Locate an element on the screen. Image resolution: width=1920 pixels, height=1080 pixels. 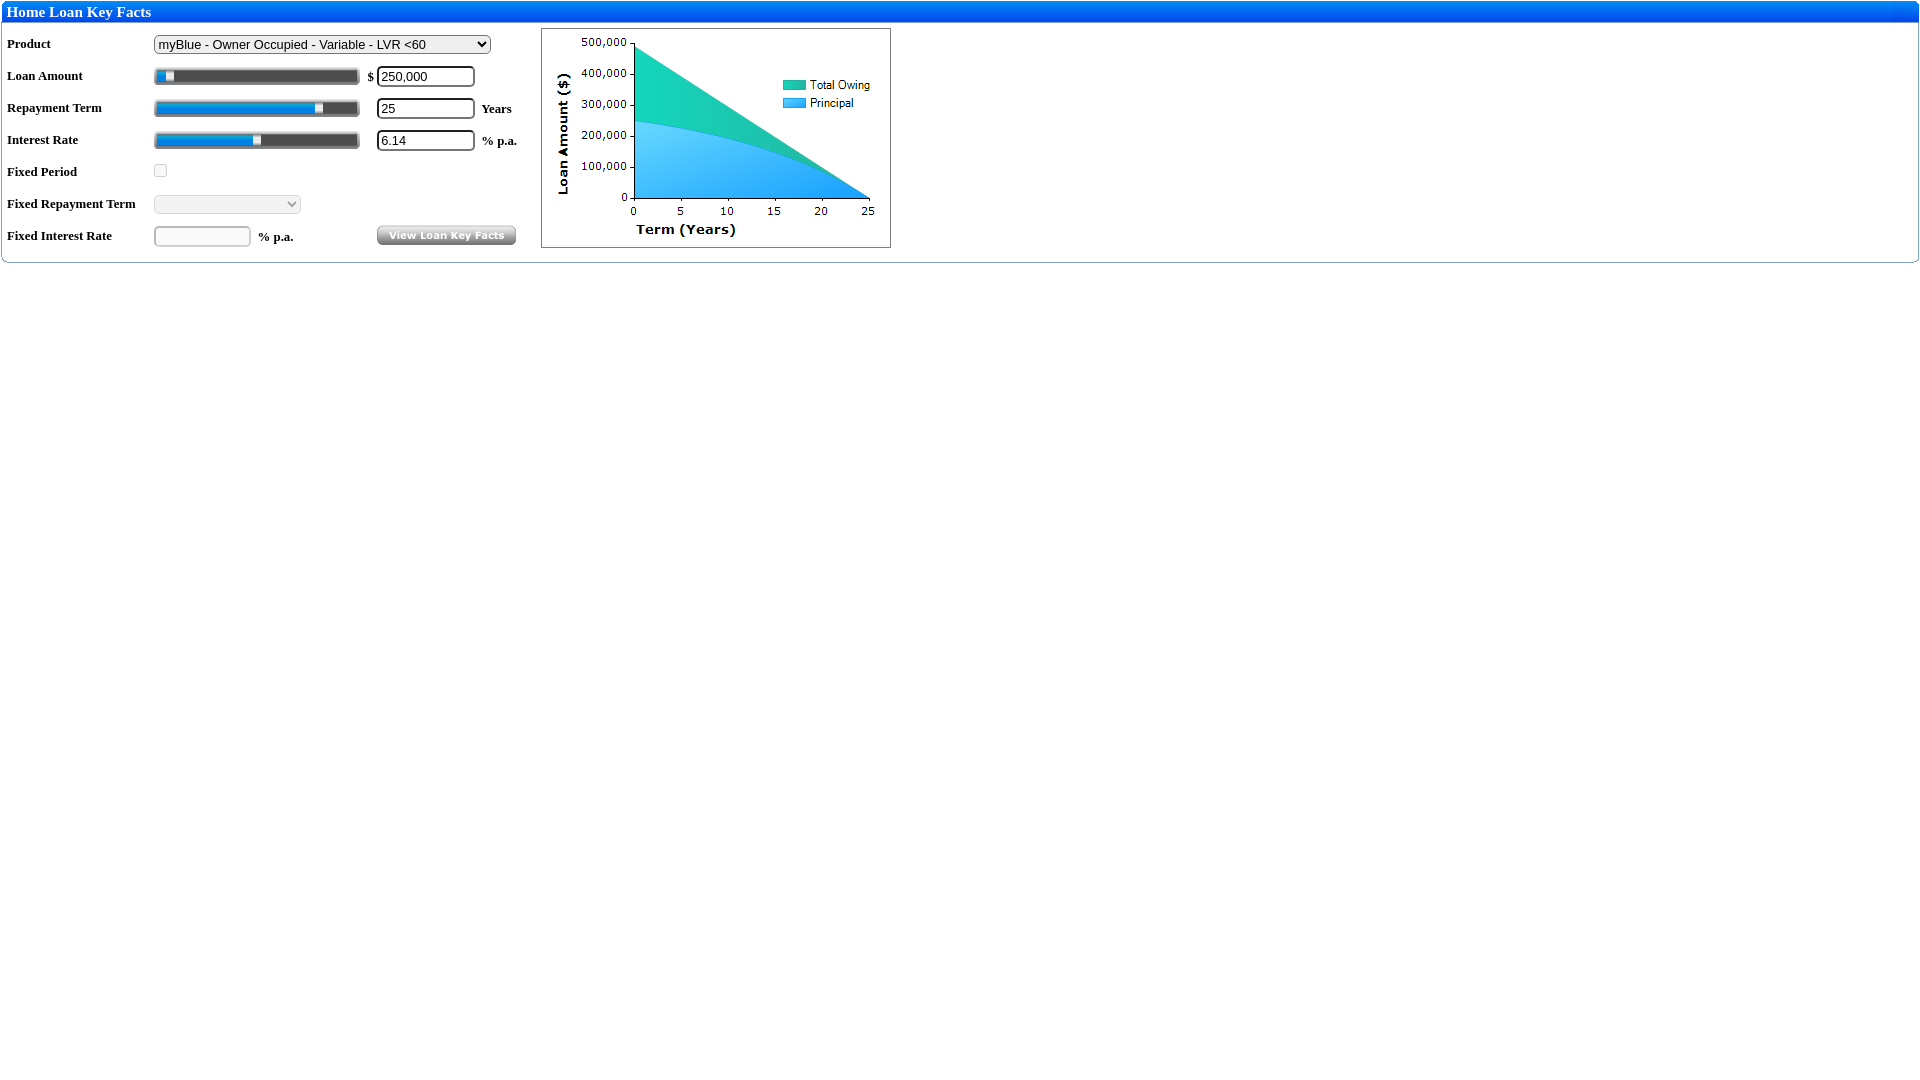
ReCalculate is located at coordinates (44, 10).